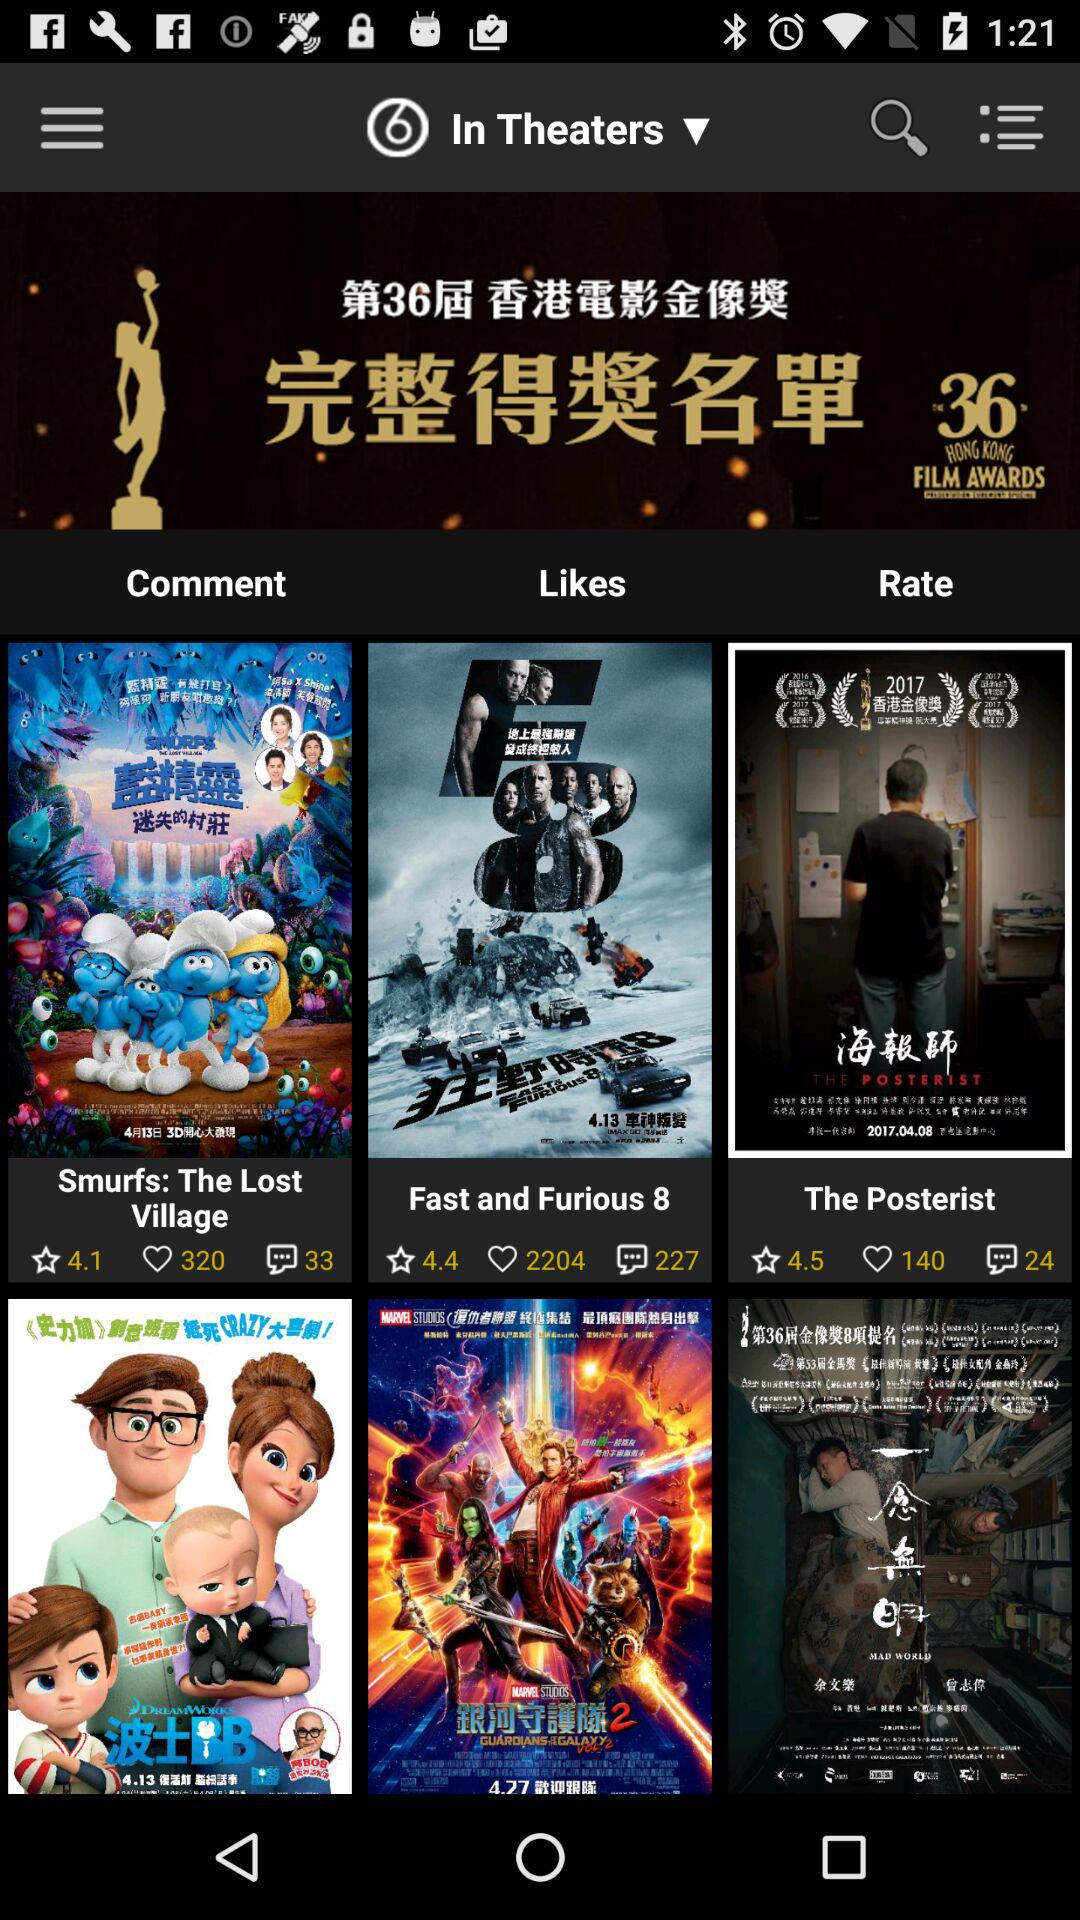 The image size is (1080, 1920). Describe the element at coordinates (915, 581) in the screenshot. I see `click on last option above the the posterist` at that location.